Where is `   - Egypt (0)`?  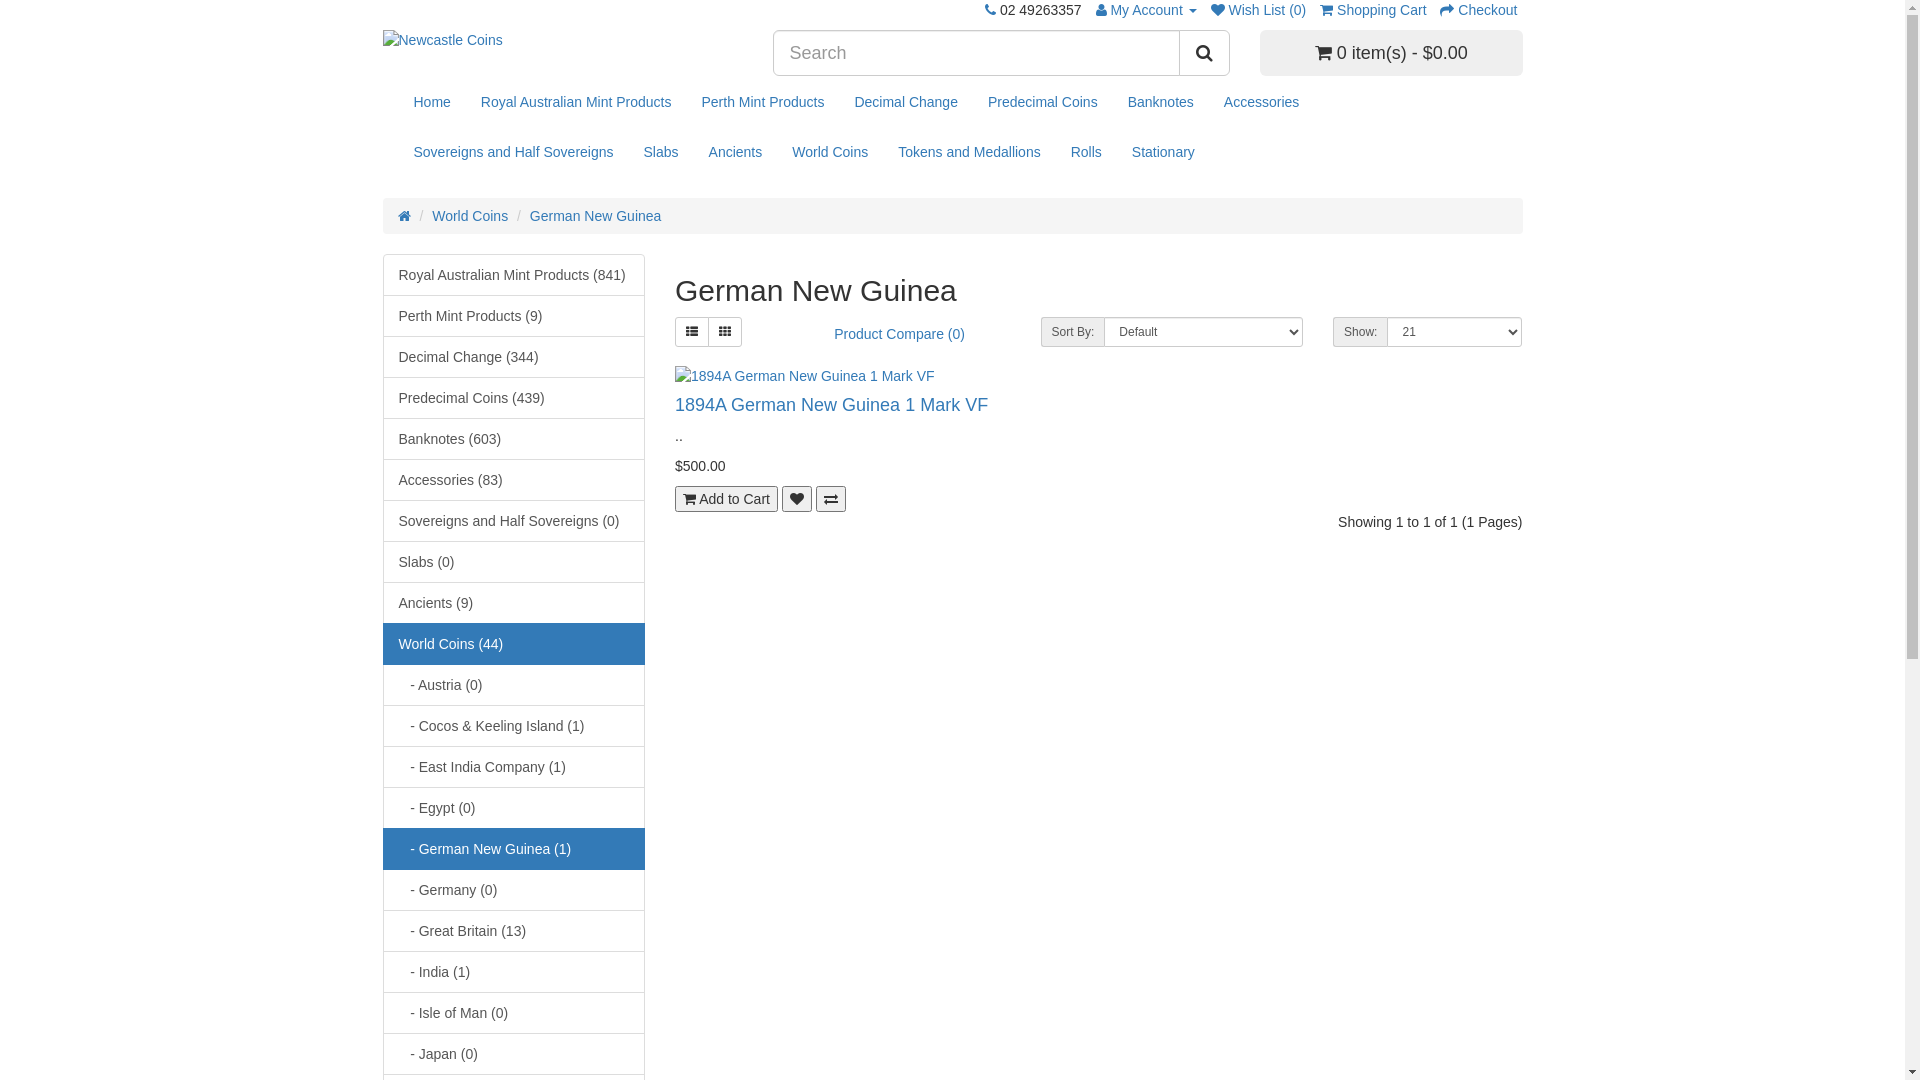    - Egypt (0) is located at coordinates (514, 808).